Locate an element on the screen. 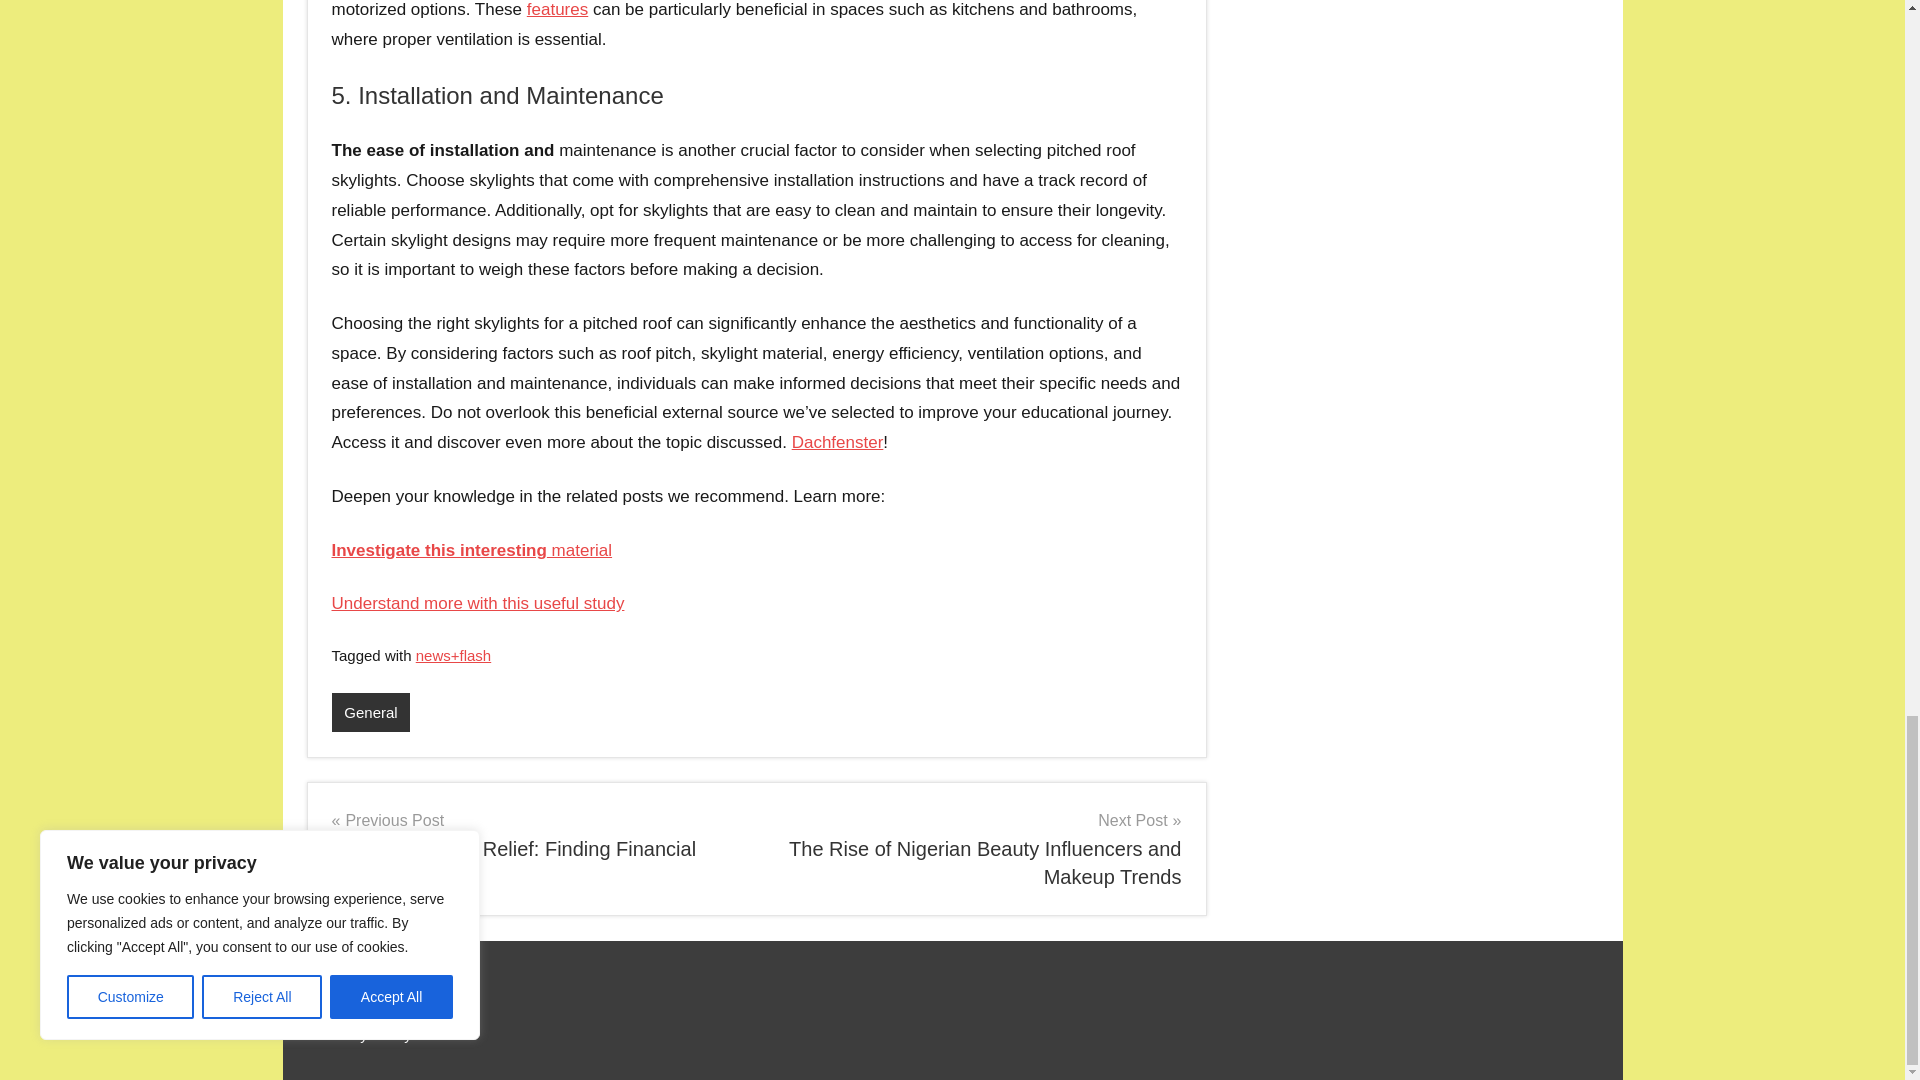  General is located at coordinates (371, 712).